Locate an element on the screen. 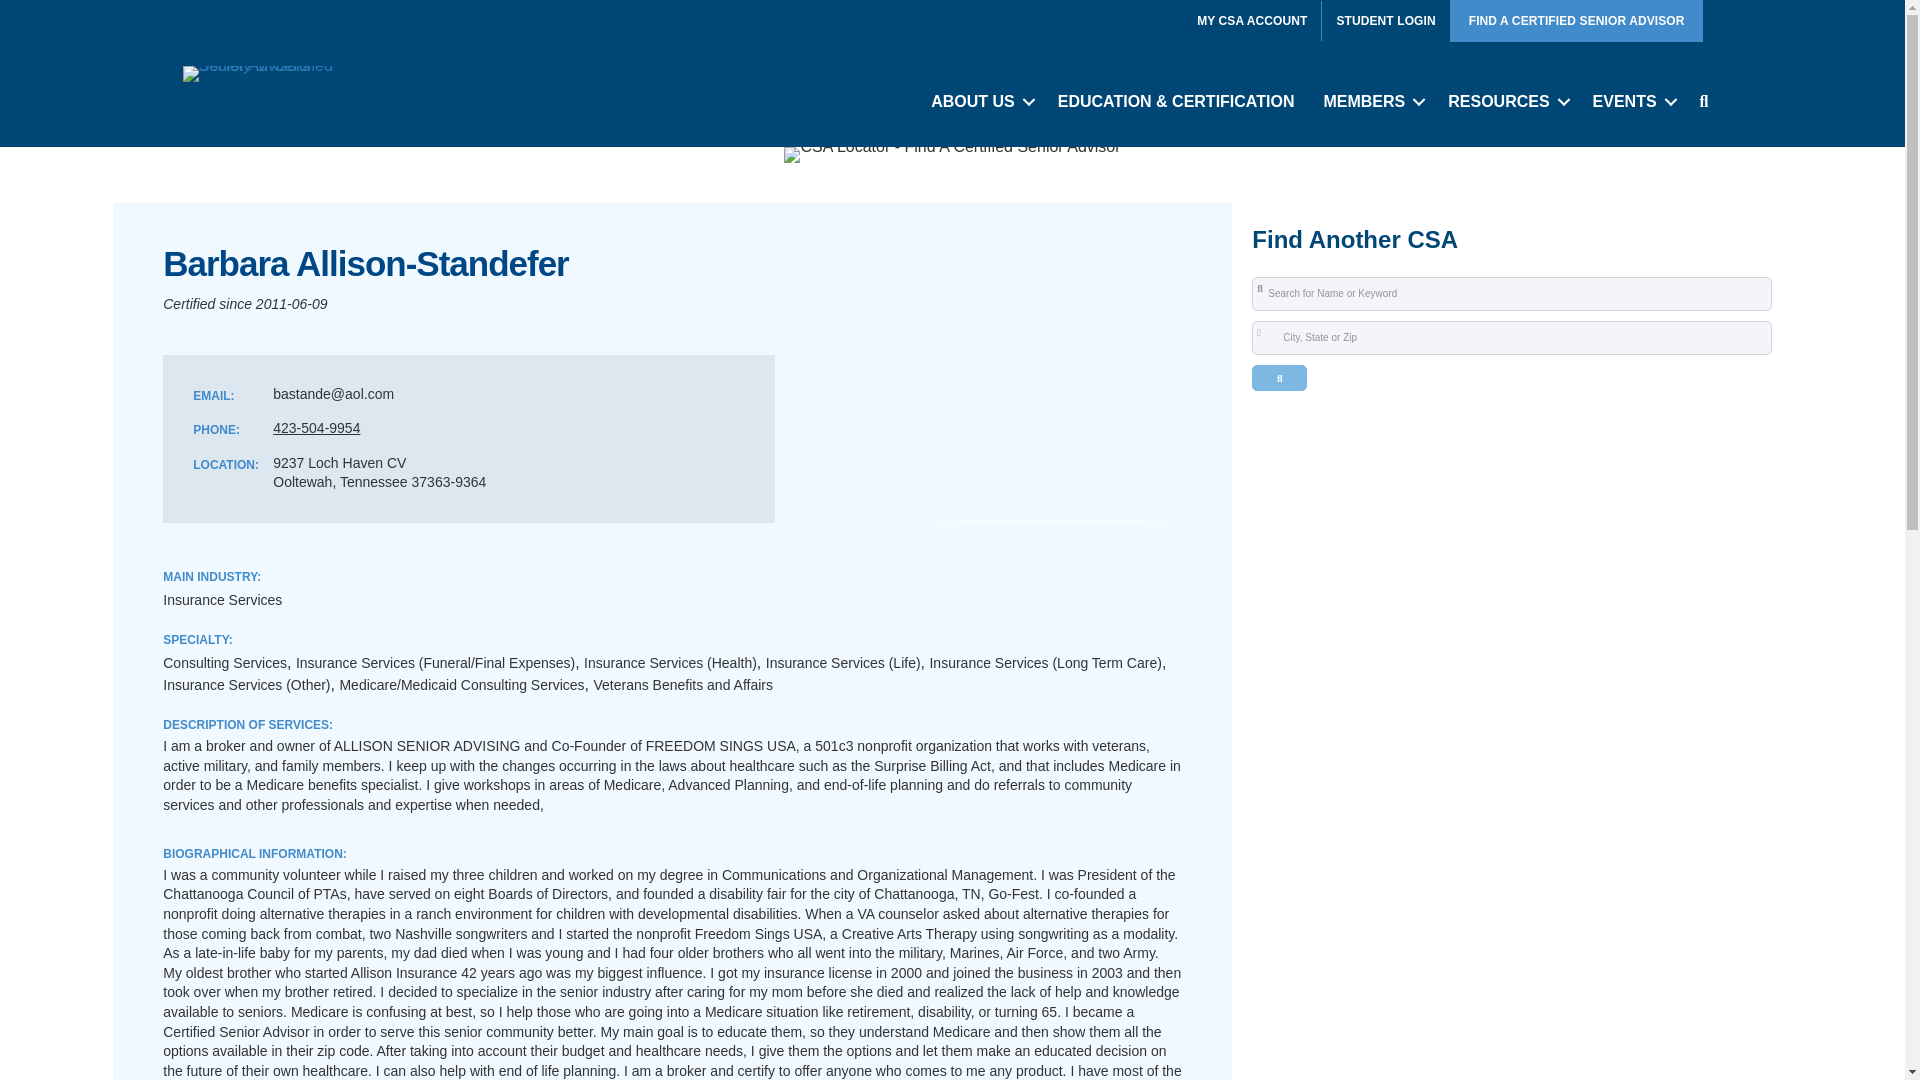 The image size is (1920, 1080). RESOURCES is located at coordinates (1505, 102).